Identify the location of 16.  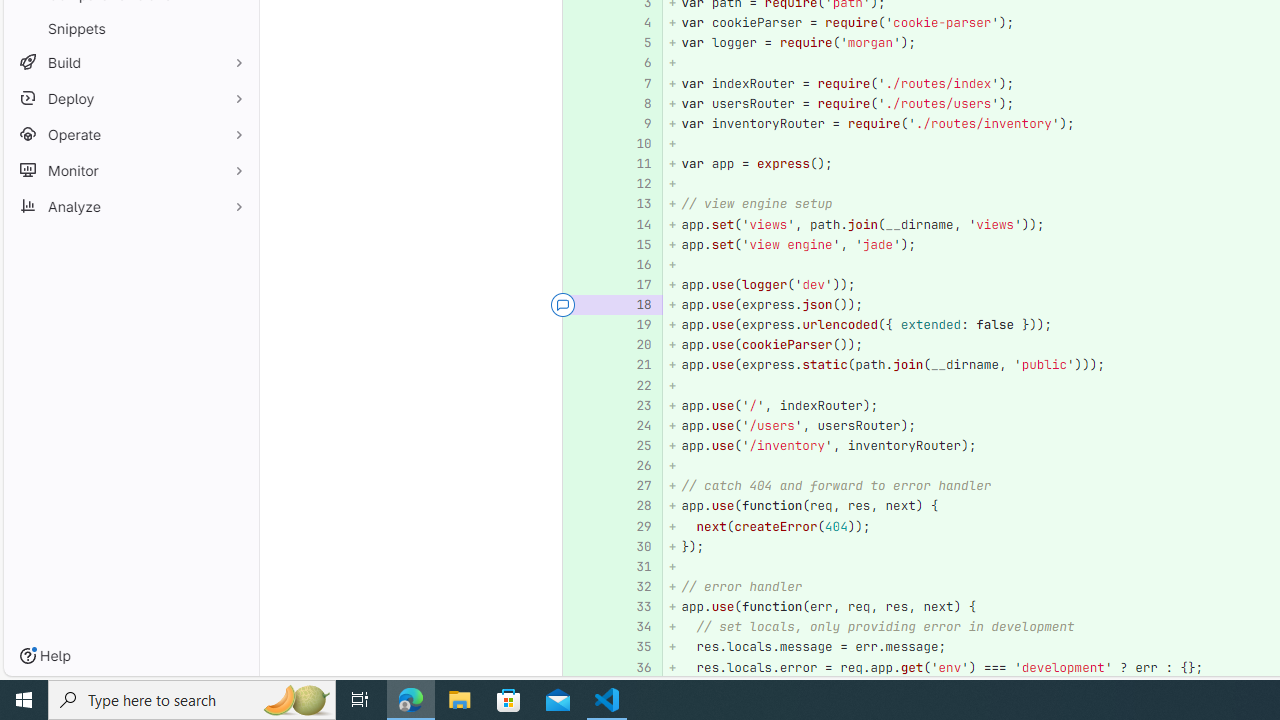
(637, 264).